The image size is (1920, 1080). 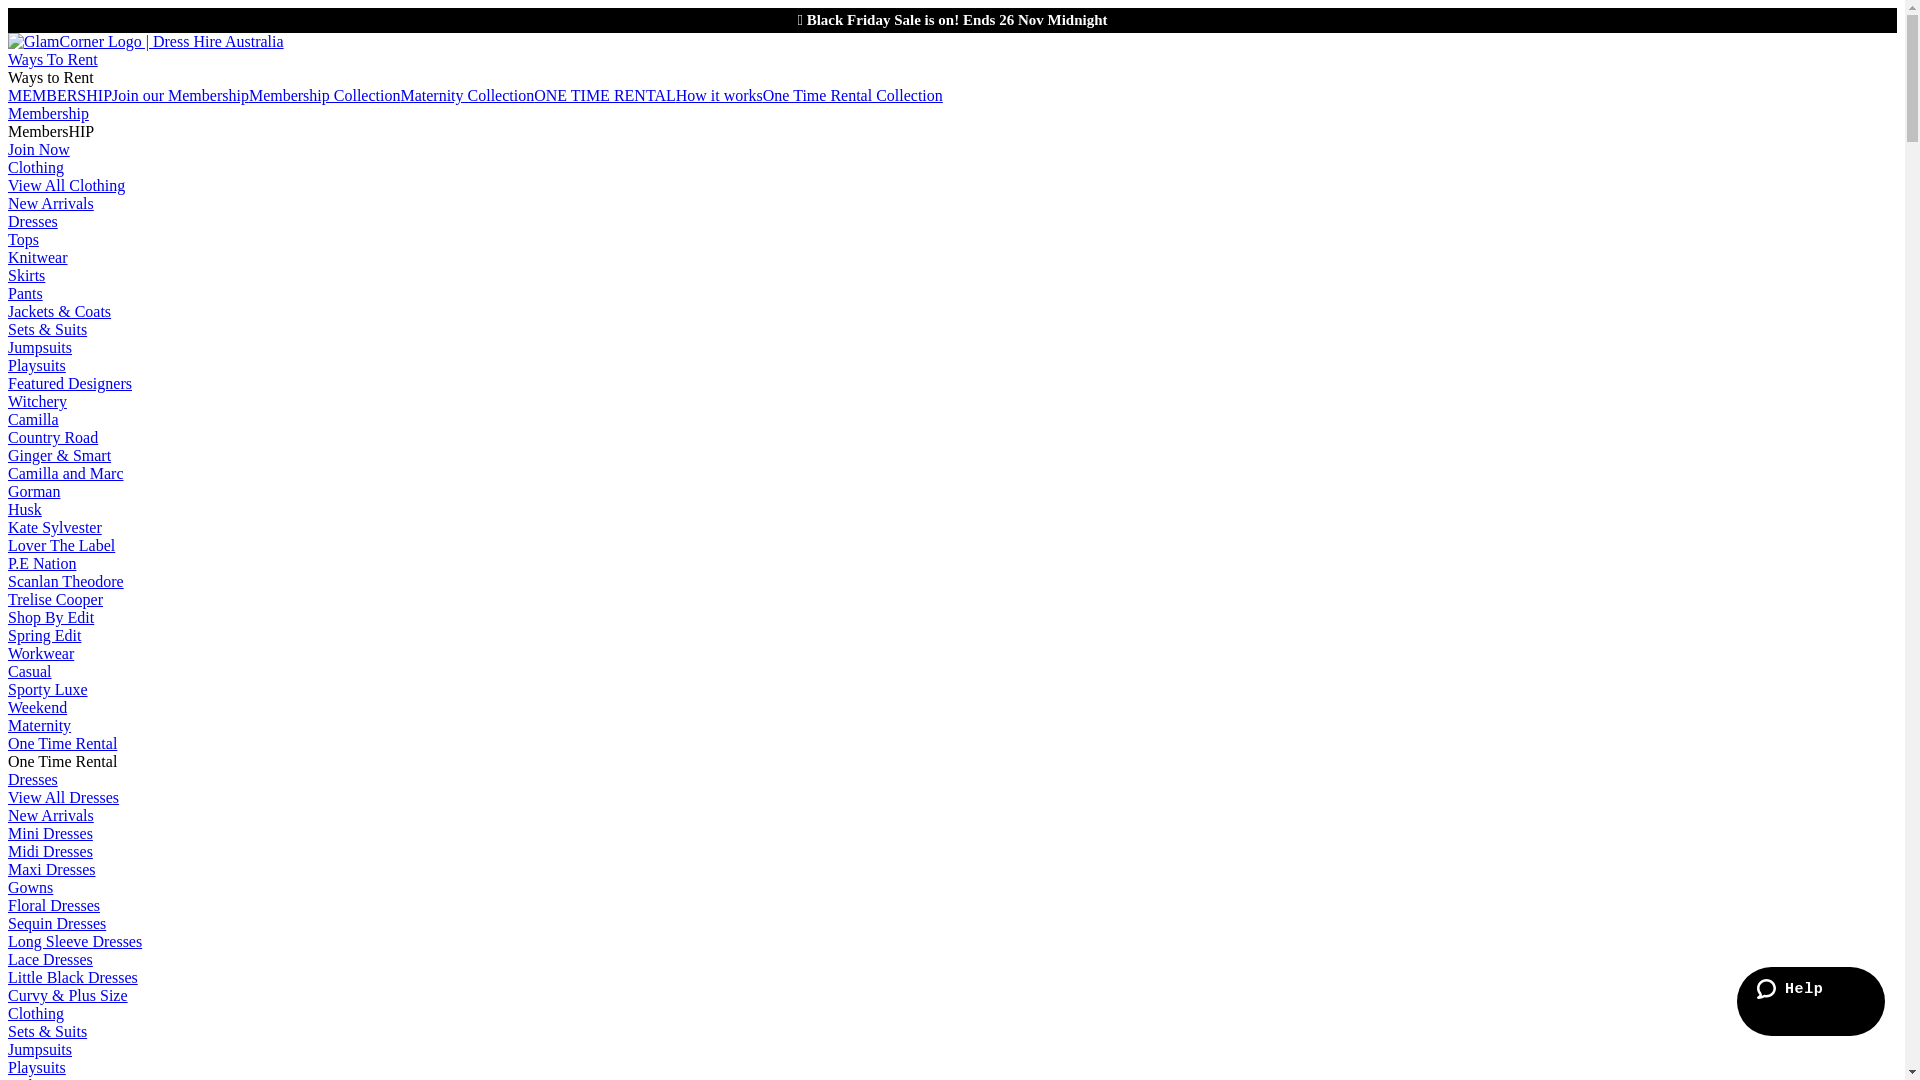 I want to click on One Time Rental, so click(x=62, y=744).